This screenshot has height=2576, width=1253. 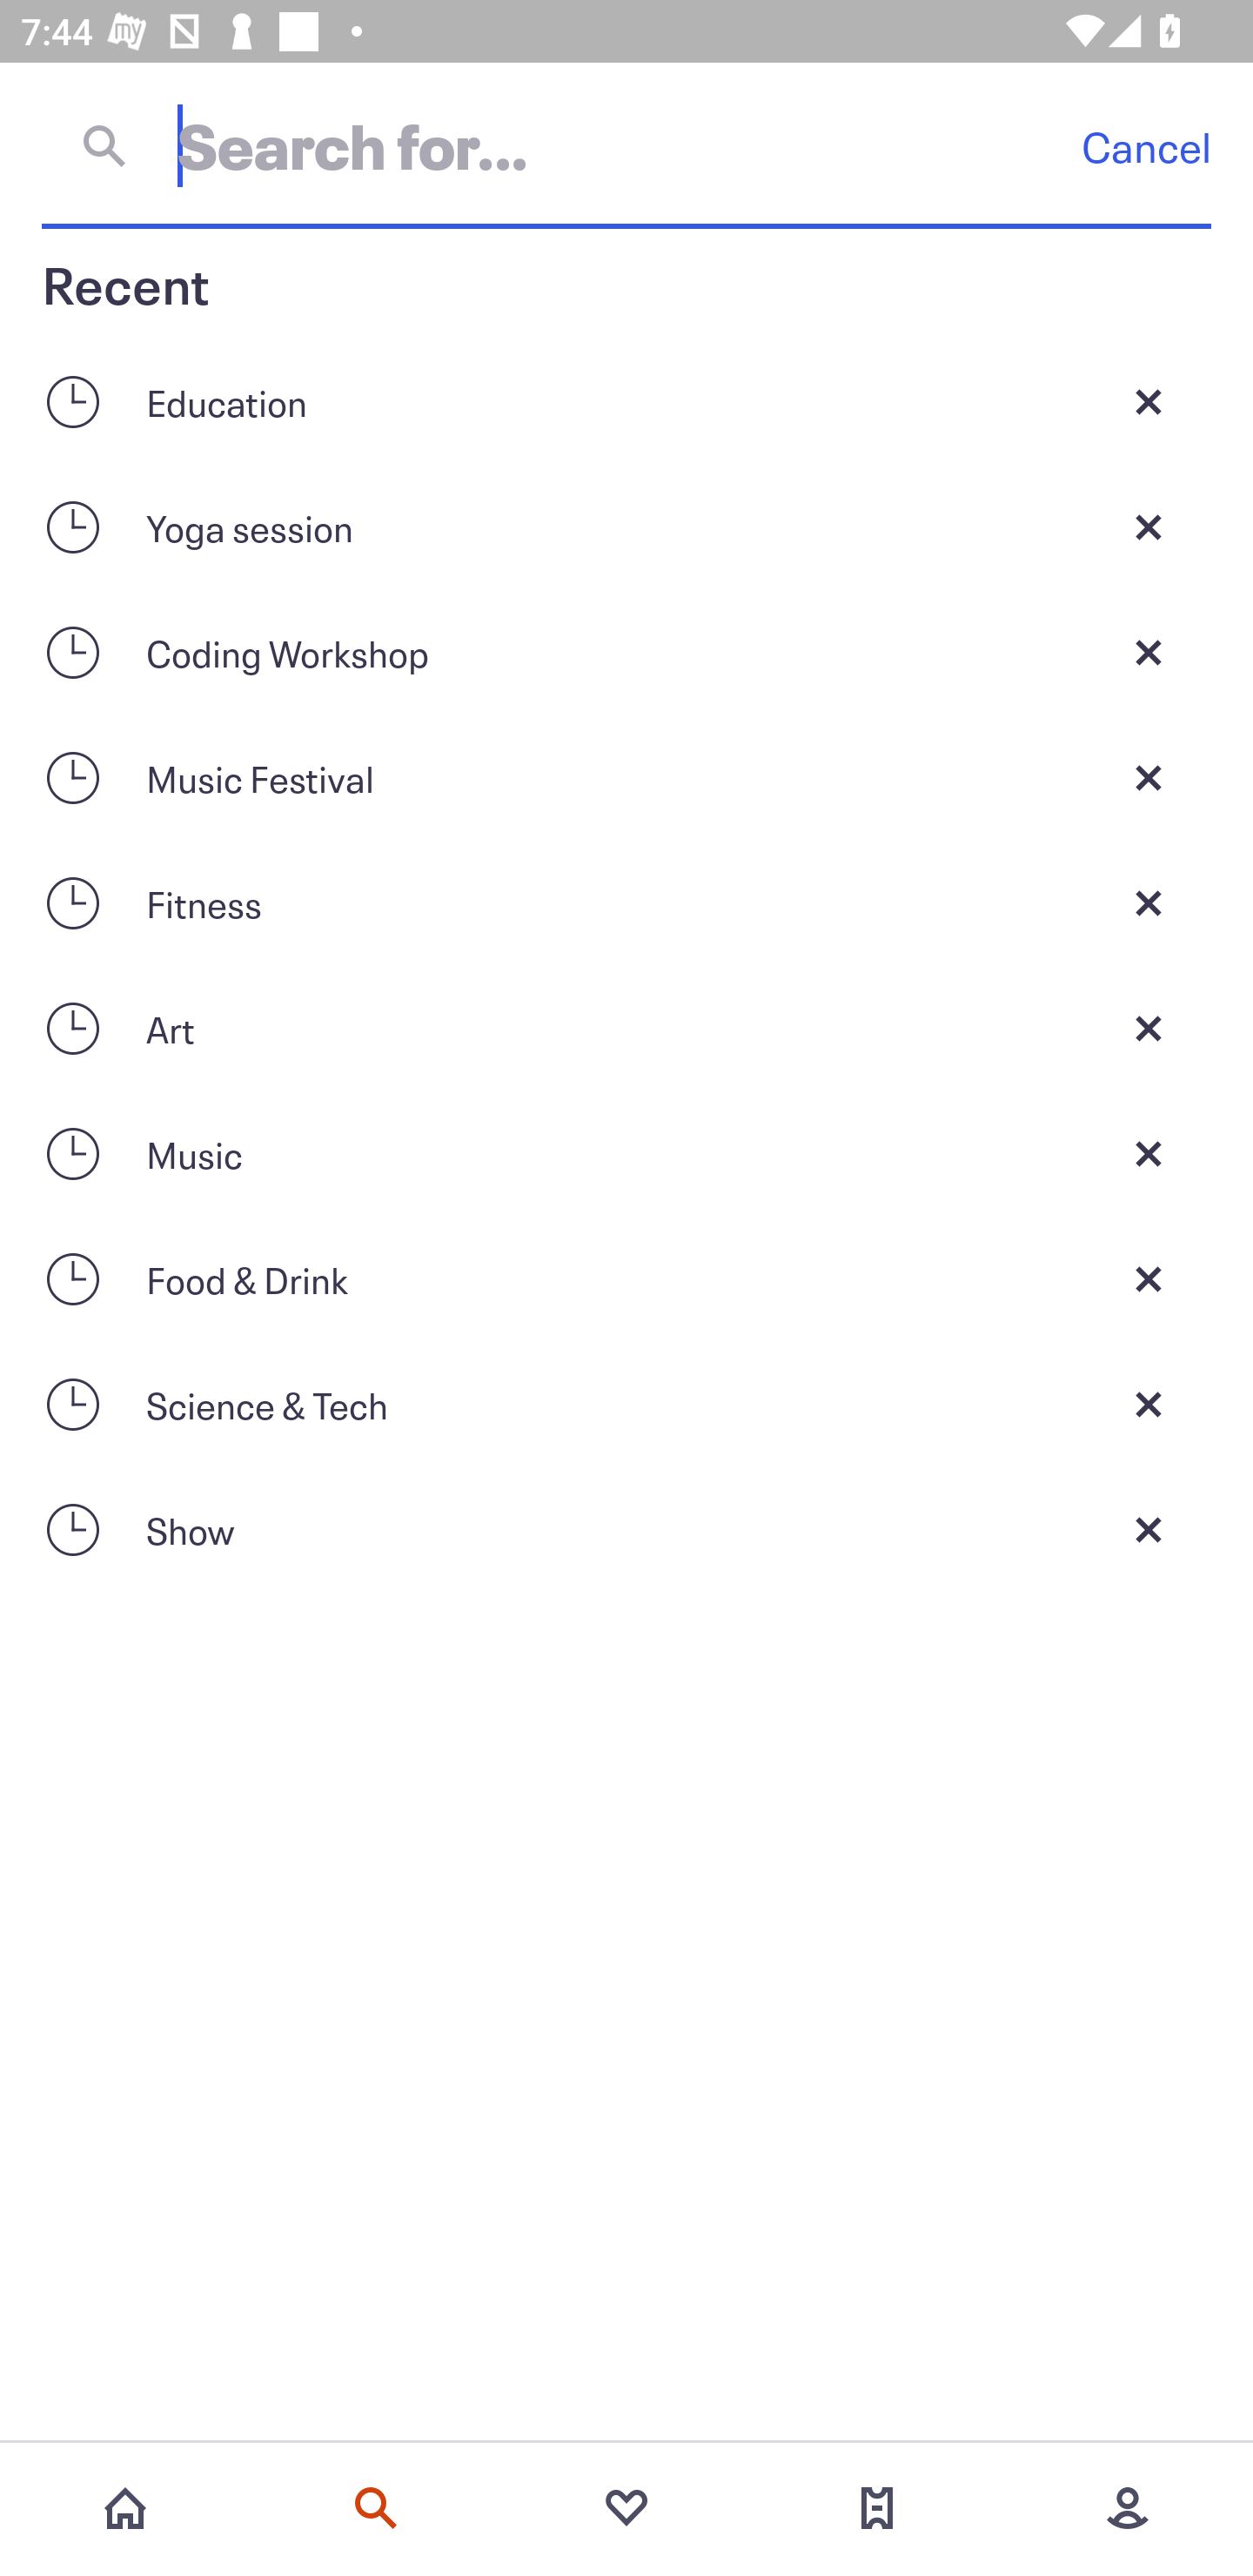 What do you see at coordinates (626, 777) in the screenshot?
I see `Music Festival Close current screen` at bounding box center [626, 777].